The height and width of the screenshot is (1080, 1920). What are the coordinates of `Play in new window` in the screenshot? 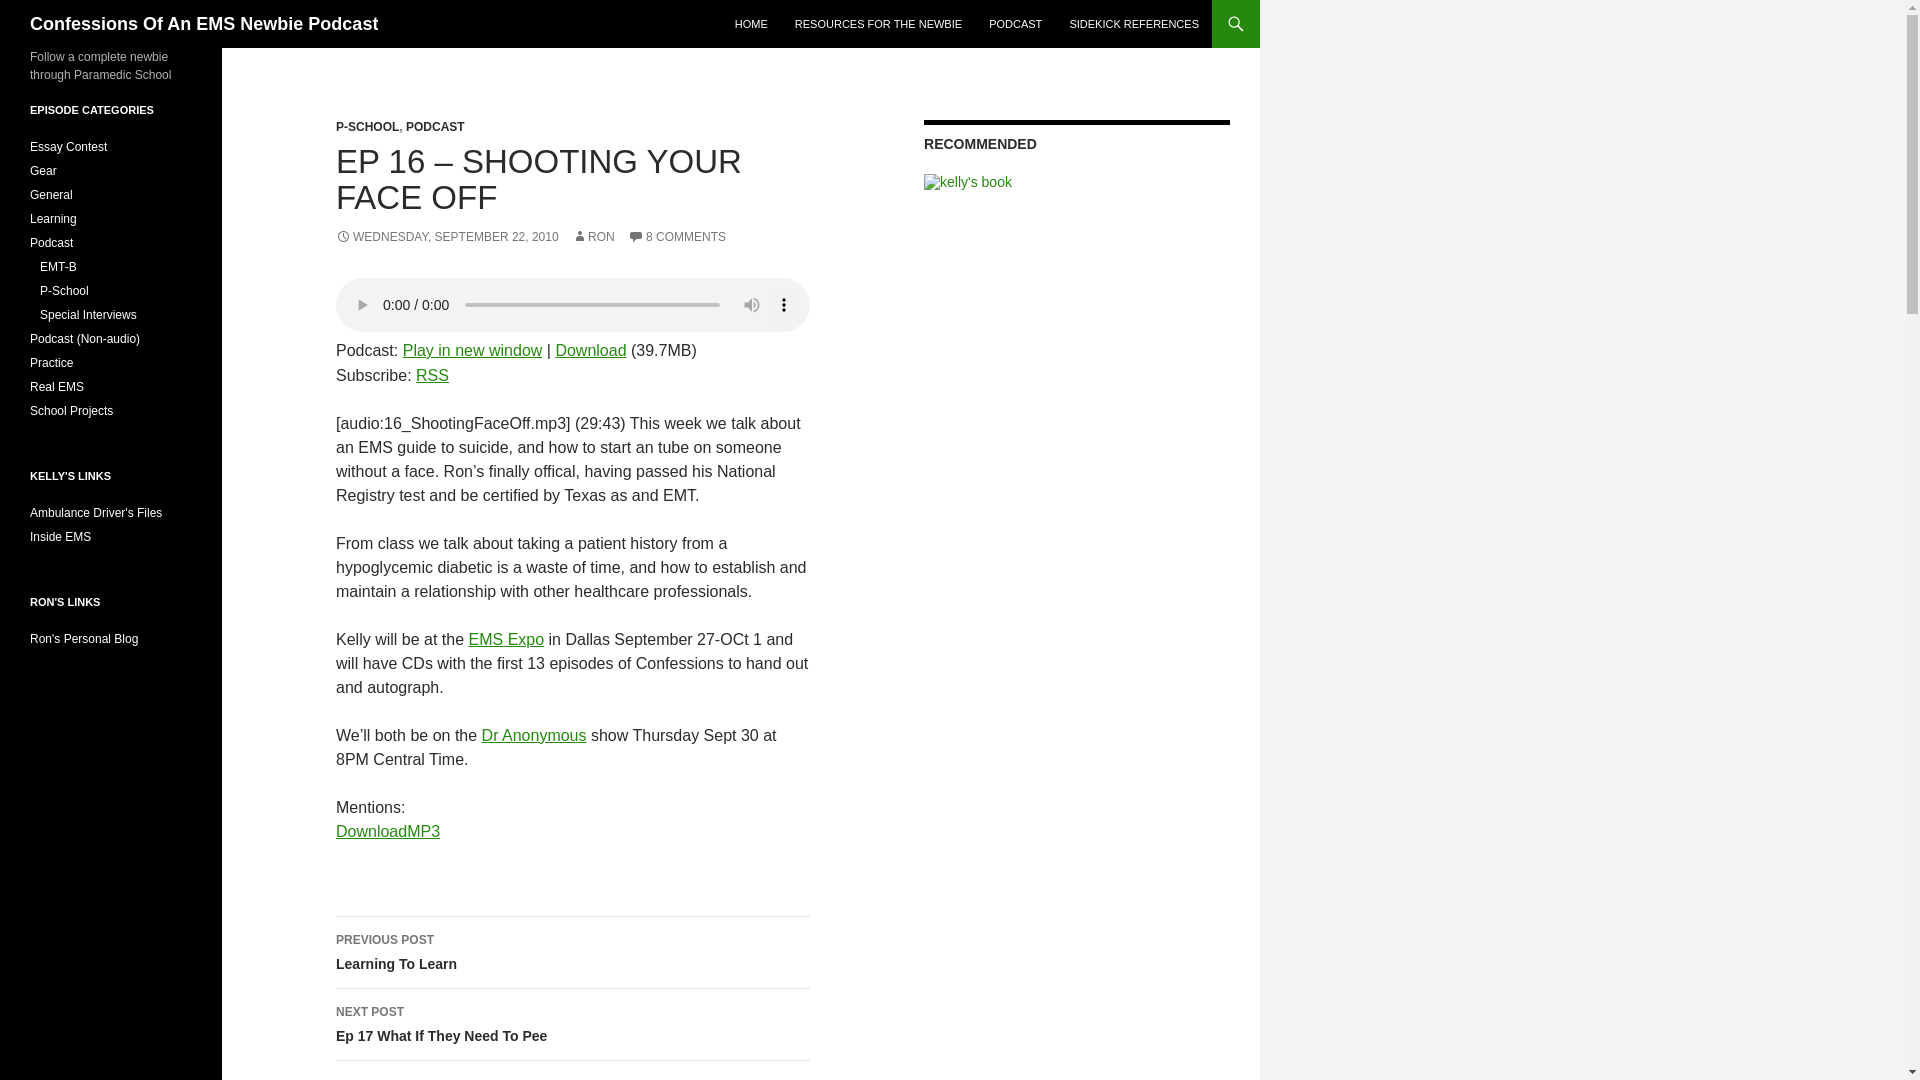 It's located at (473, 350).